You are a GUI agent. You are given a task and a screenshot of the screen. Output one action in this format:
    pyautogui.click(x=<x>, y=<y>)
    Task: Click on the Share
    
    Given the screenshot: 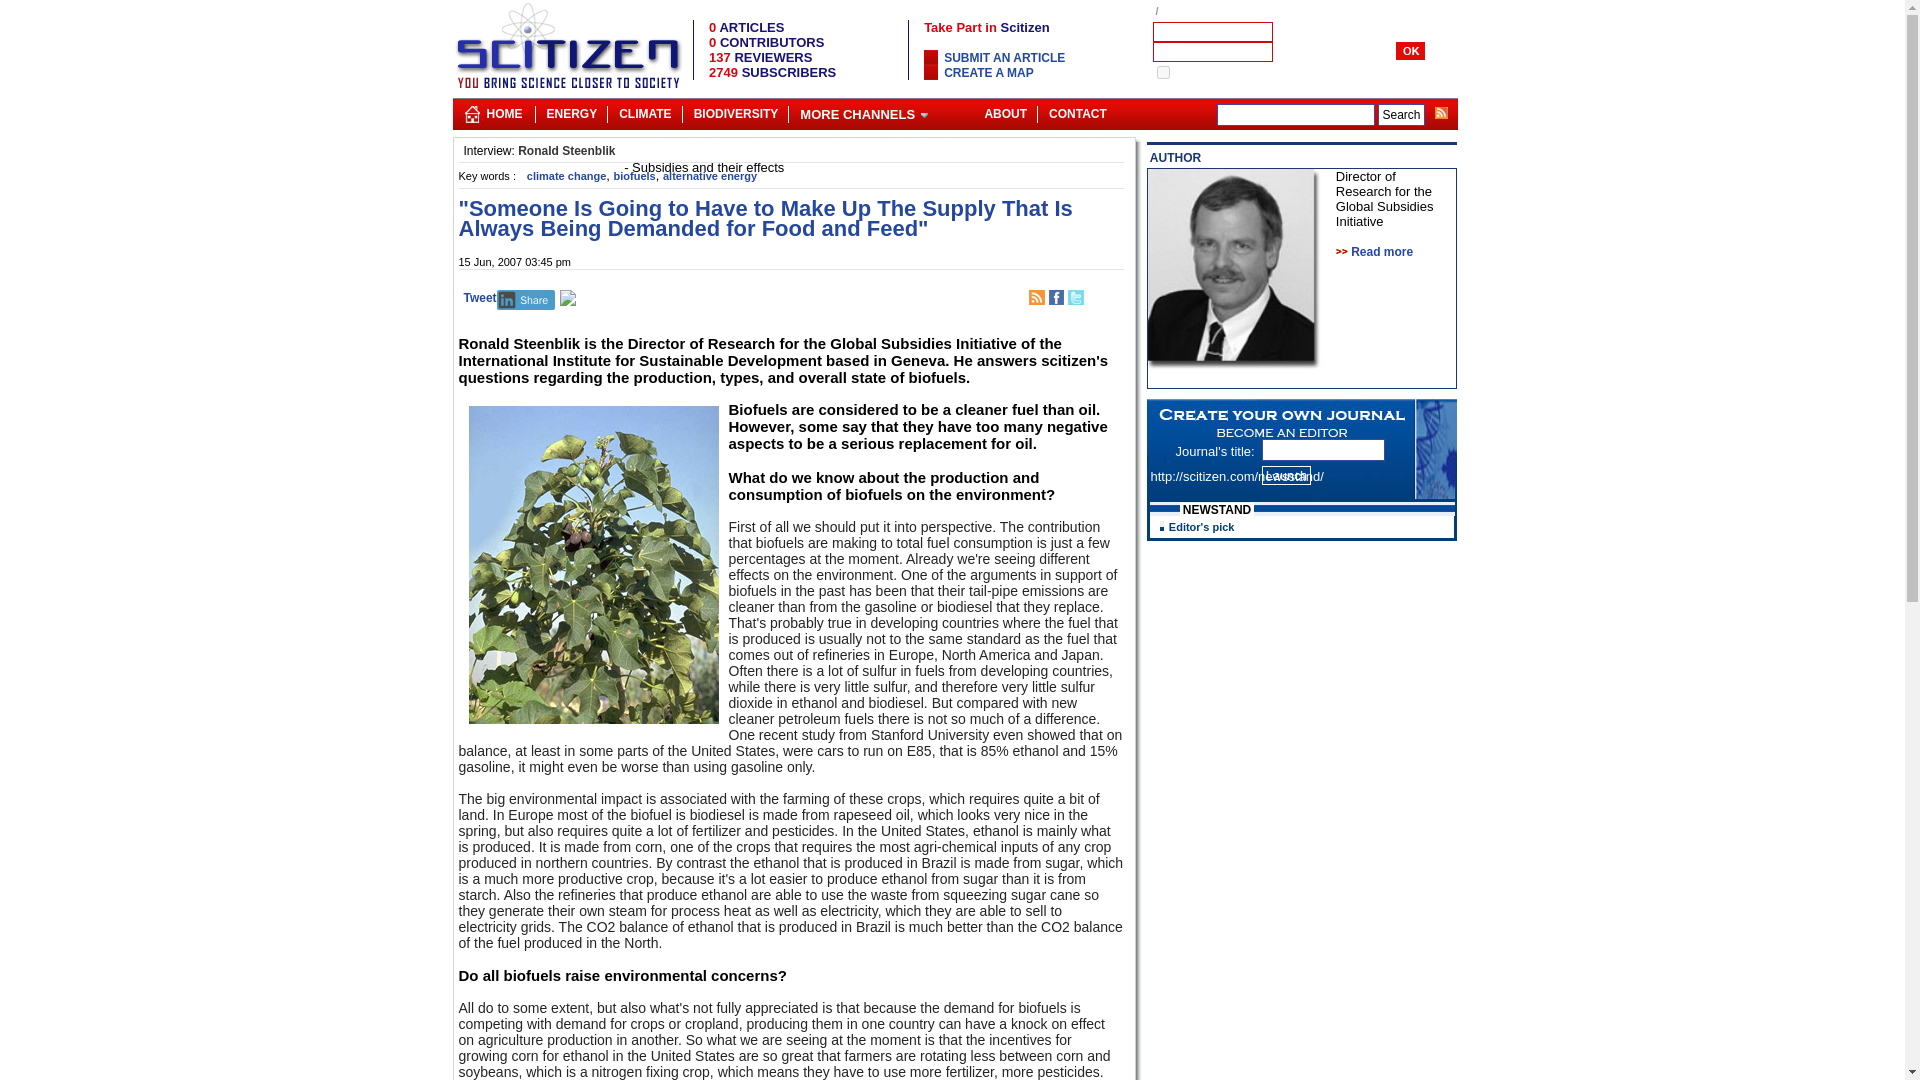 What is the action you would take?
    pyautogui.click(x=526, y=300)
    